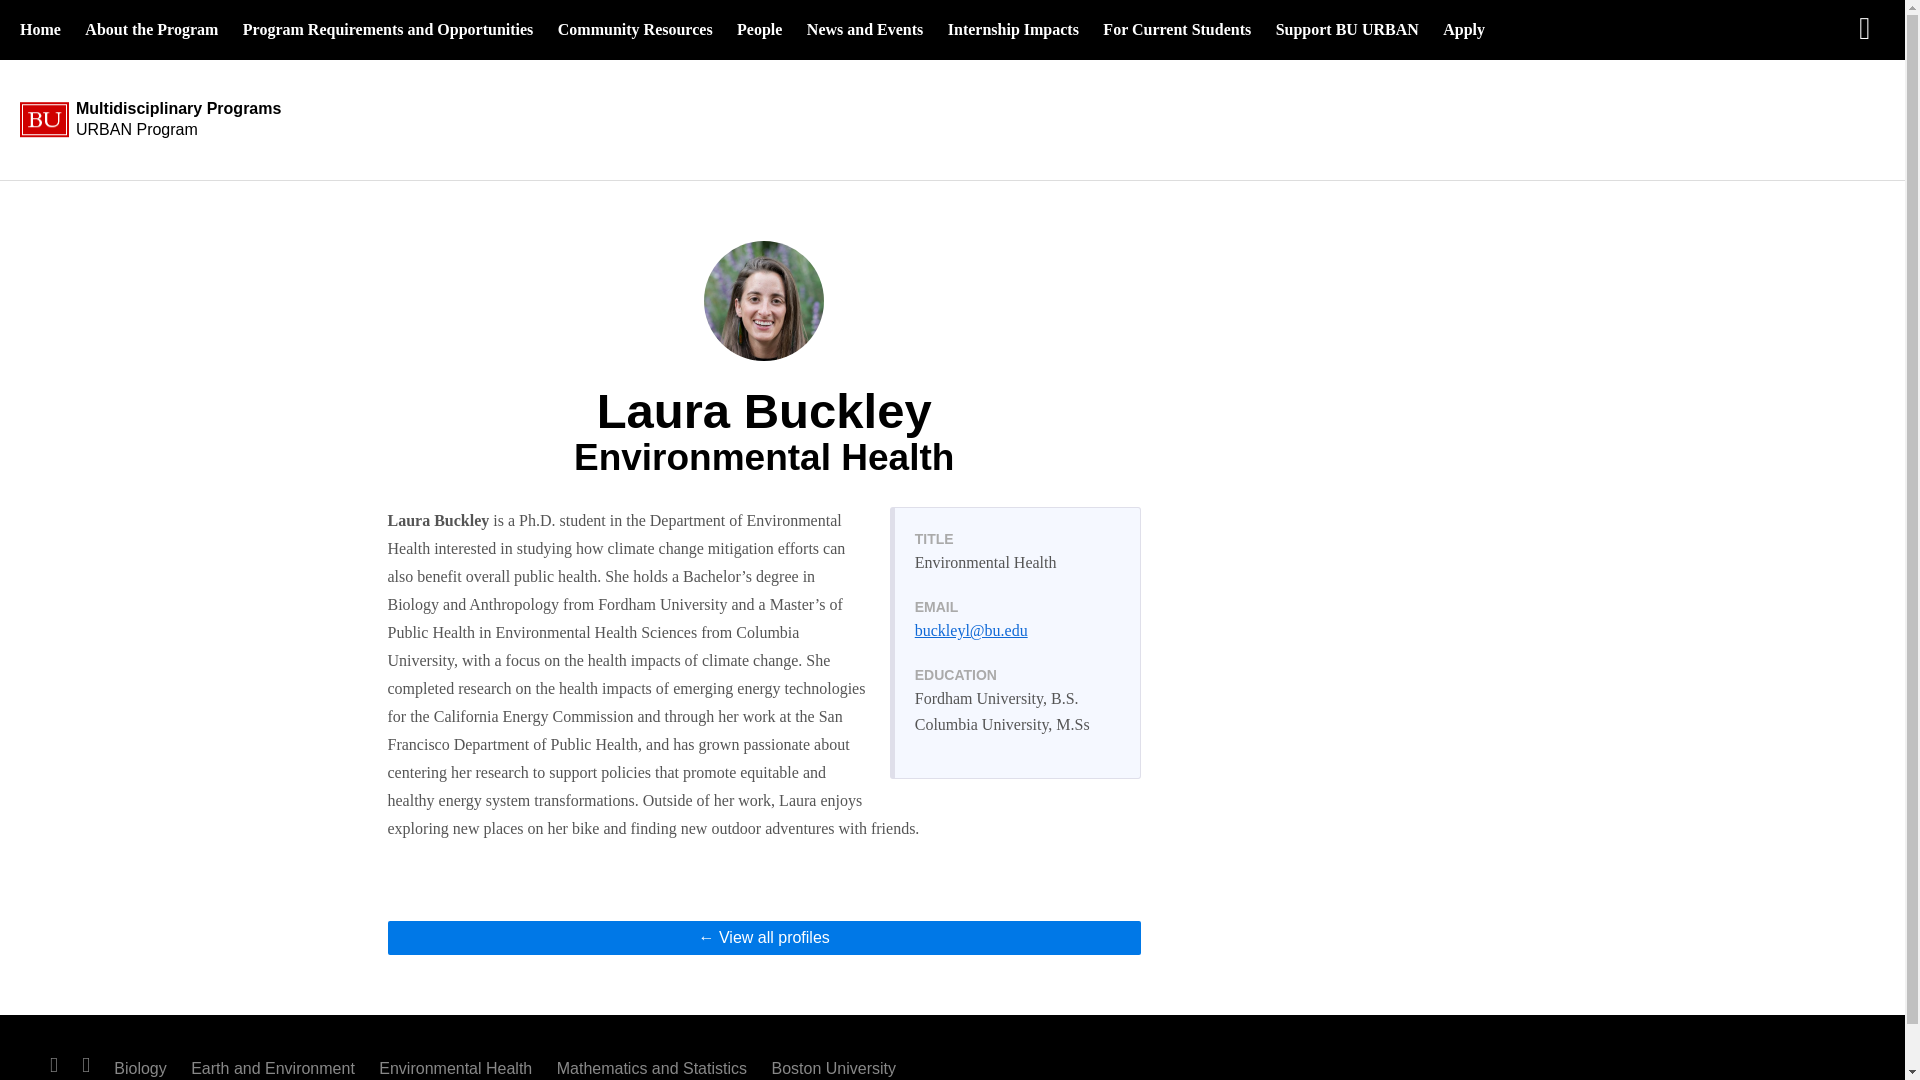 The image size is (1920, 1080). I want to click on For Current Students, so click(1346, 30).